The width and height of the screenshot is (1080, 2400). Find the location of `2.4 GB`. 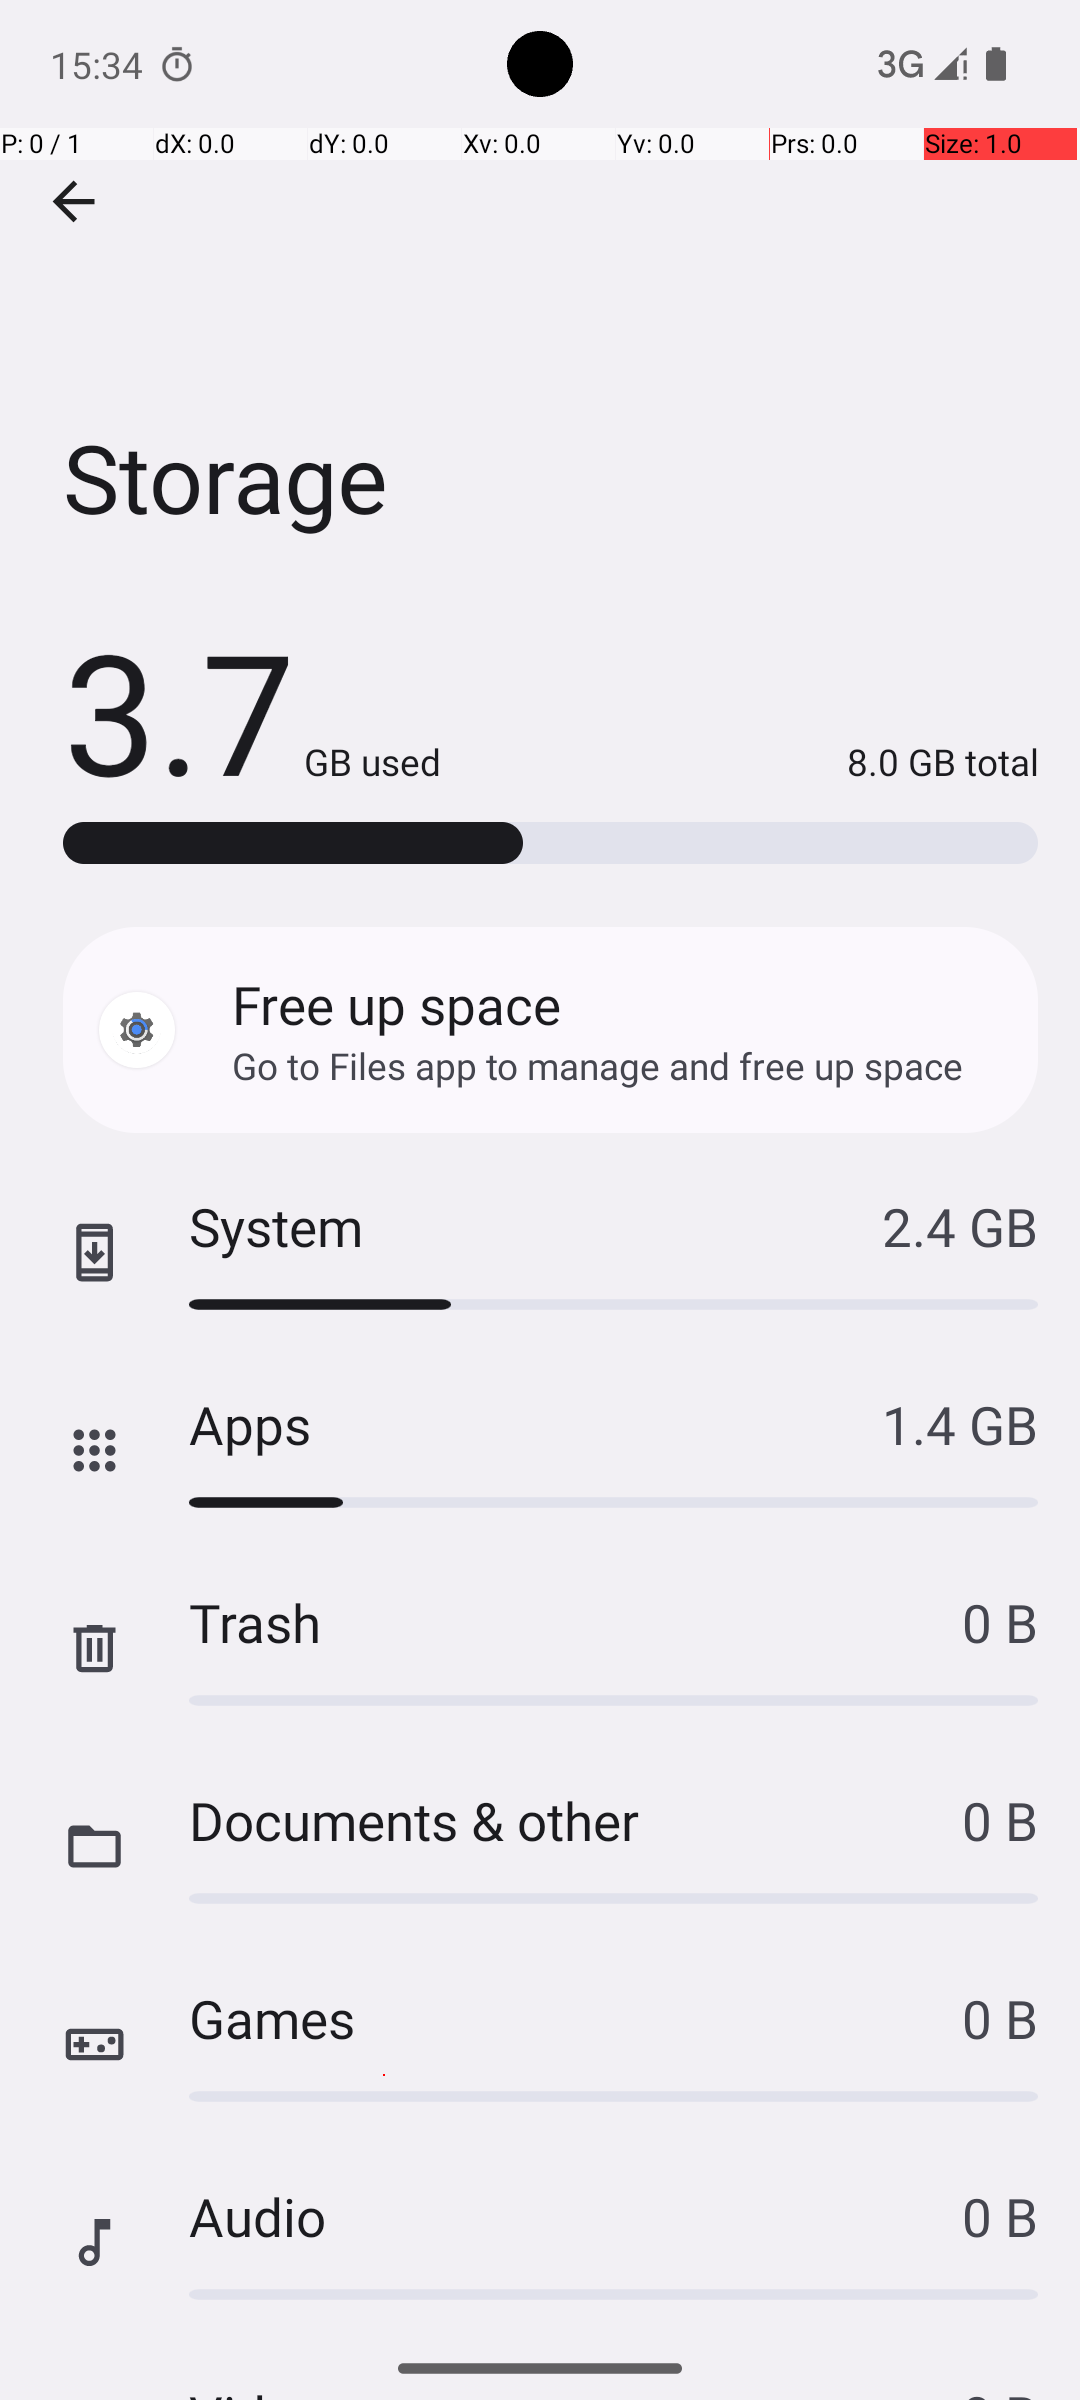

2.4 GB is located at coordinates (960, 1226).